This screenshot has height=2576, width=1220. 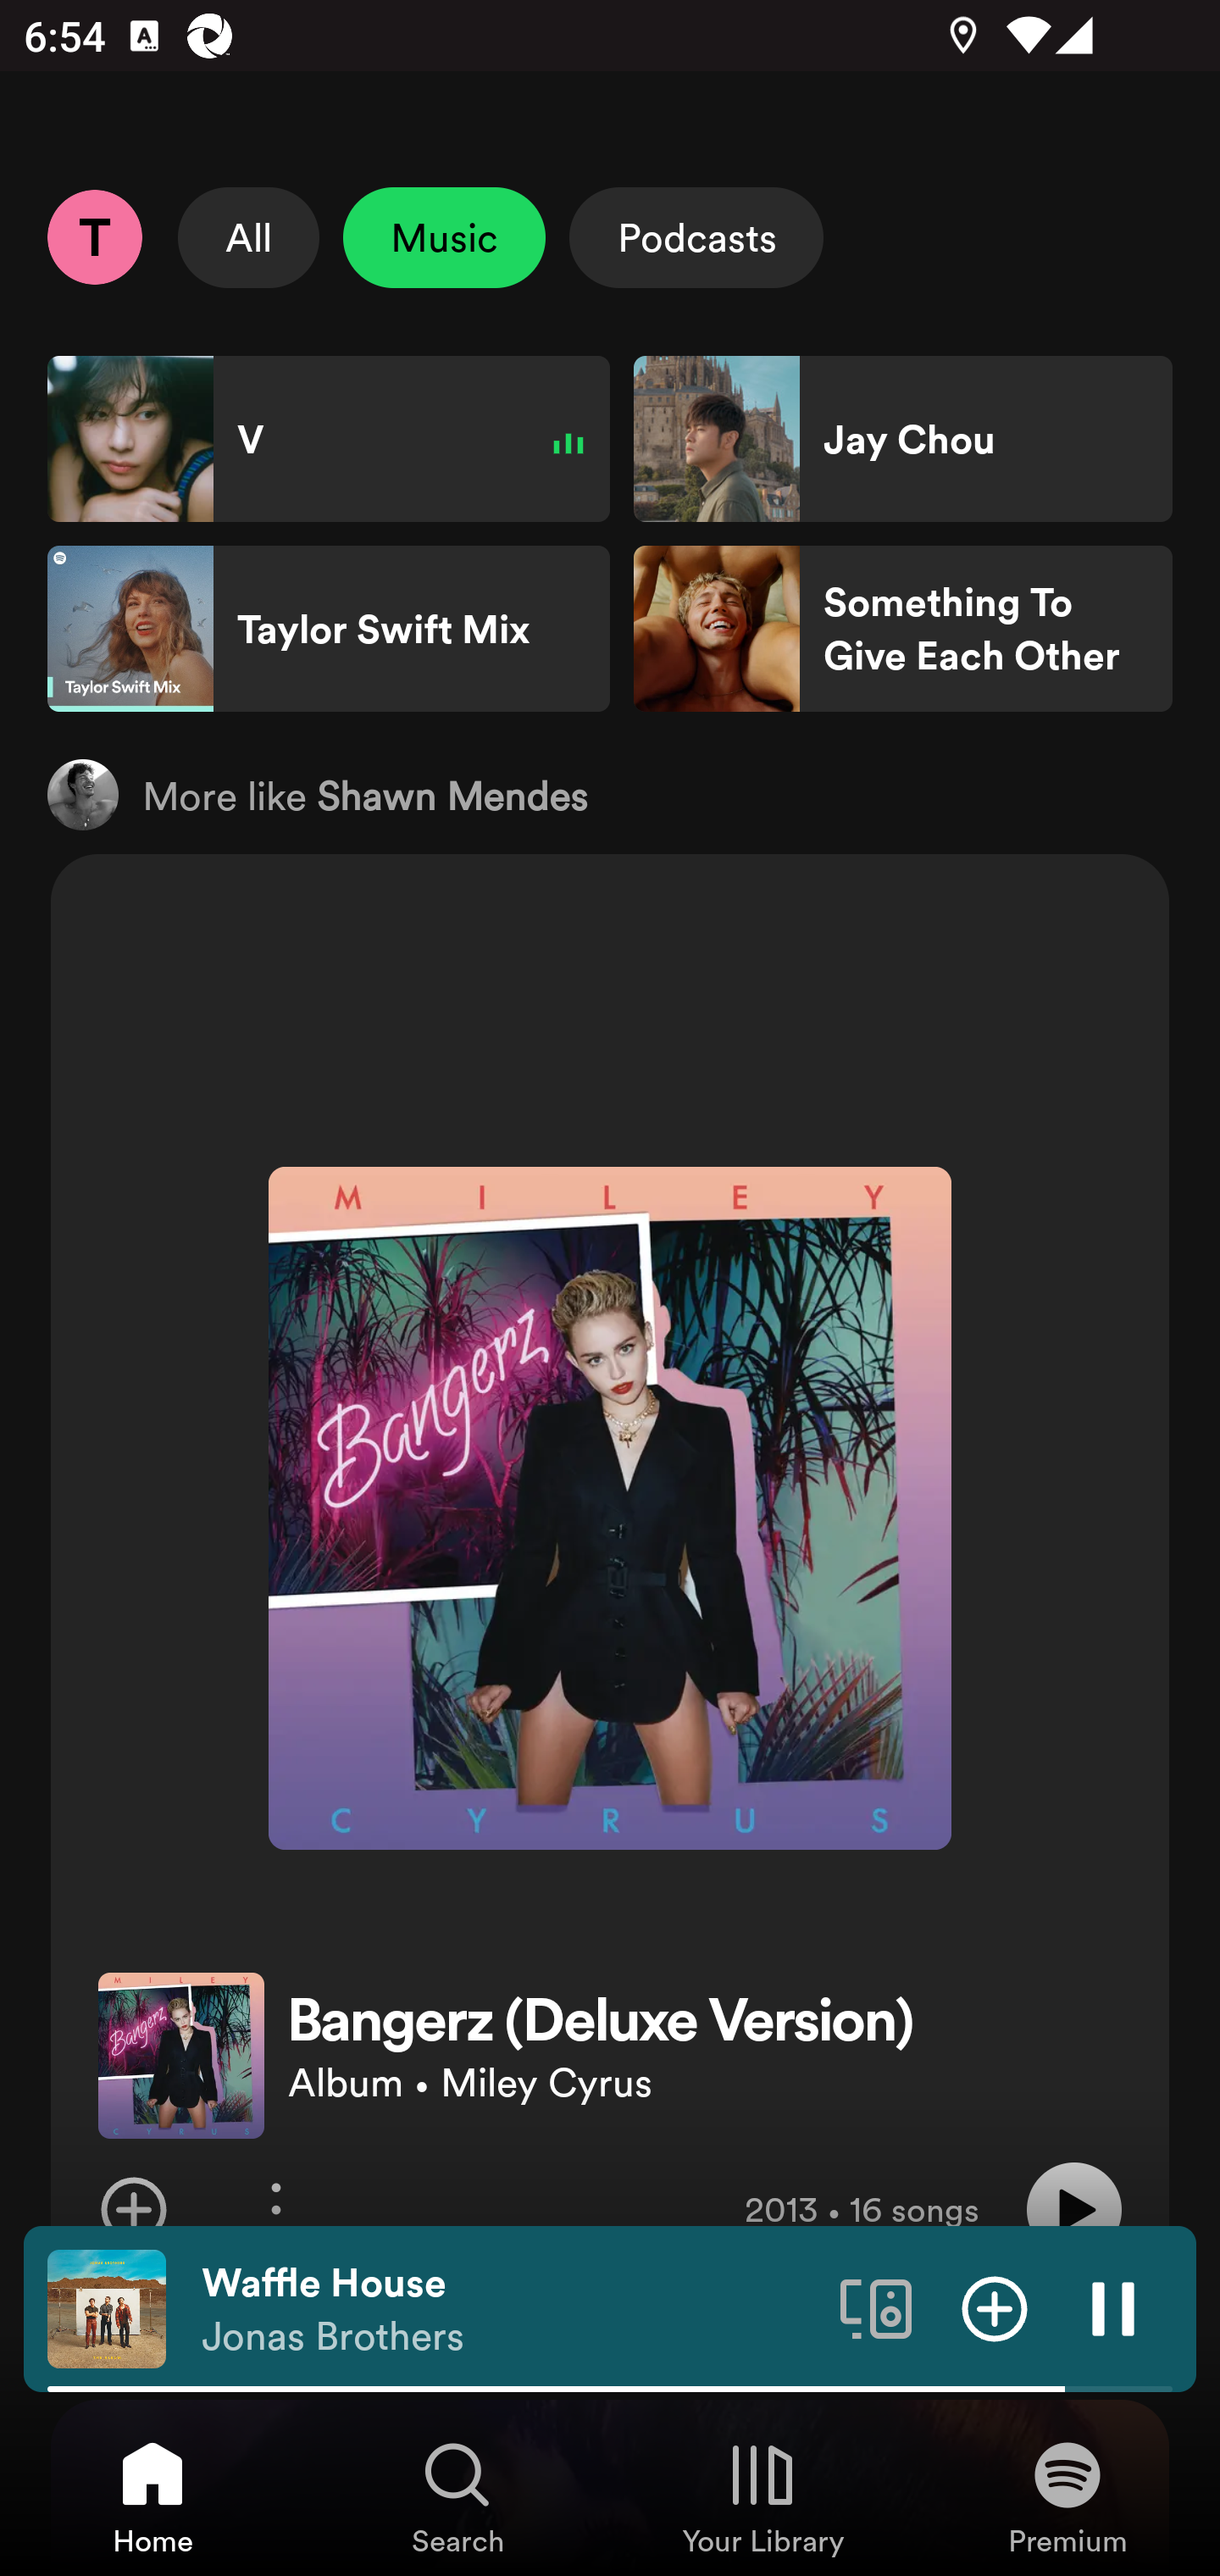 I want to click on Premium, Tab 4 of 4 Premium Premium, so click(x=1067, y=2496).